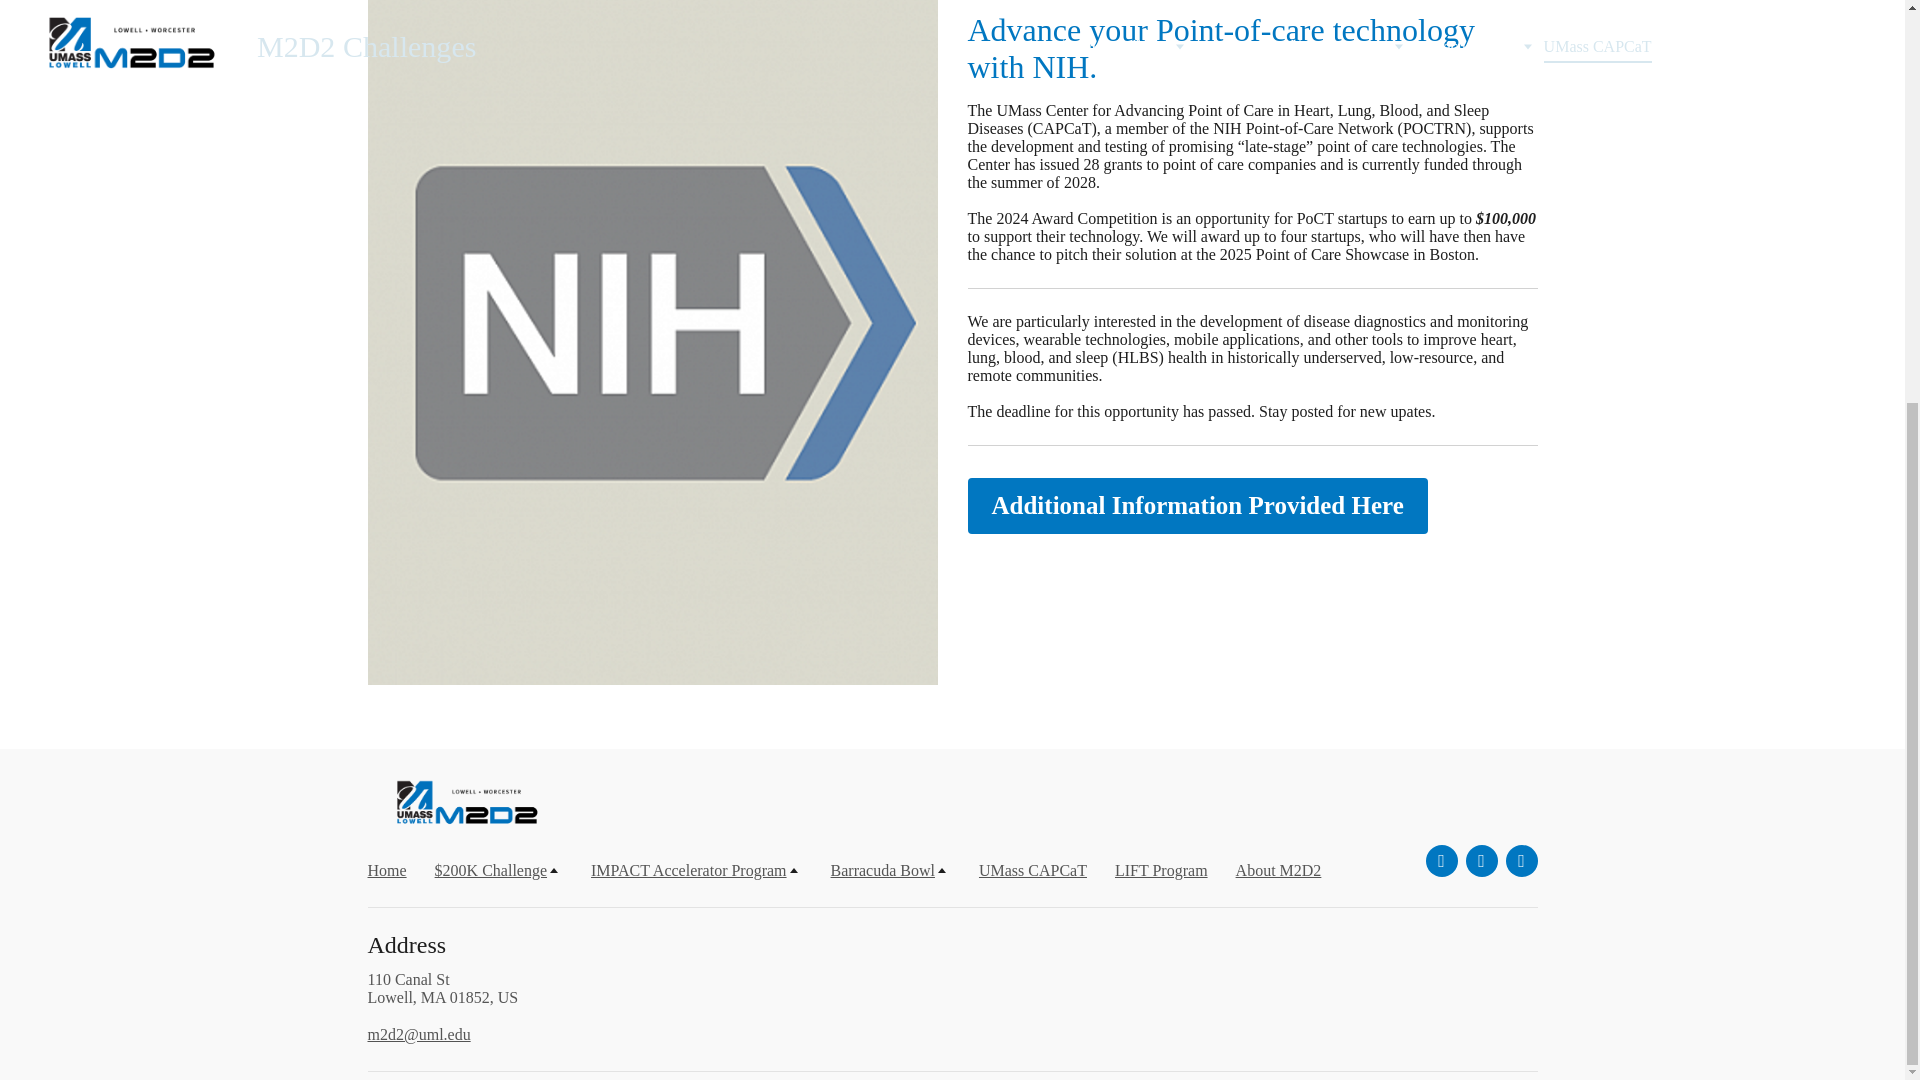 The height and width of the screenshot is (1080, 1920). What do you see at coordinates (890, 870) in the screenshot?
I see `Barracuda Bowl` at bounding box center [890, 870].